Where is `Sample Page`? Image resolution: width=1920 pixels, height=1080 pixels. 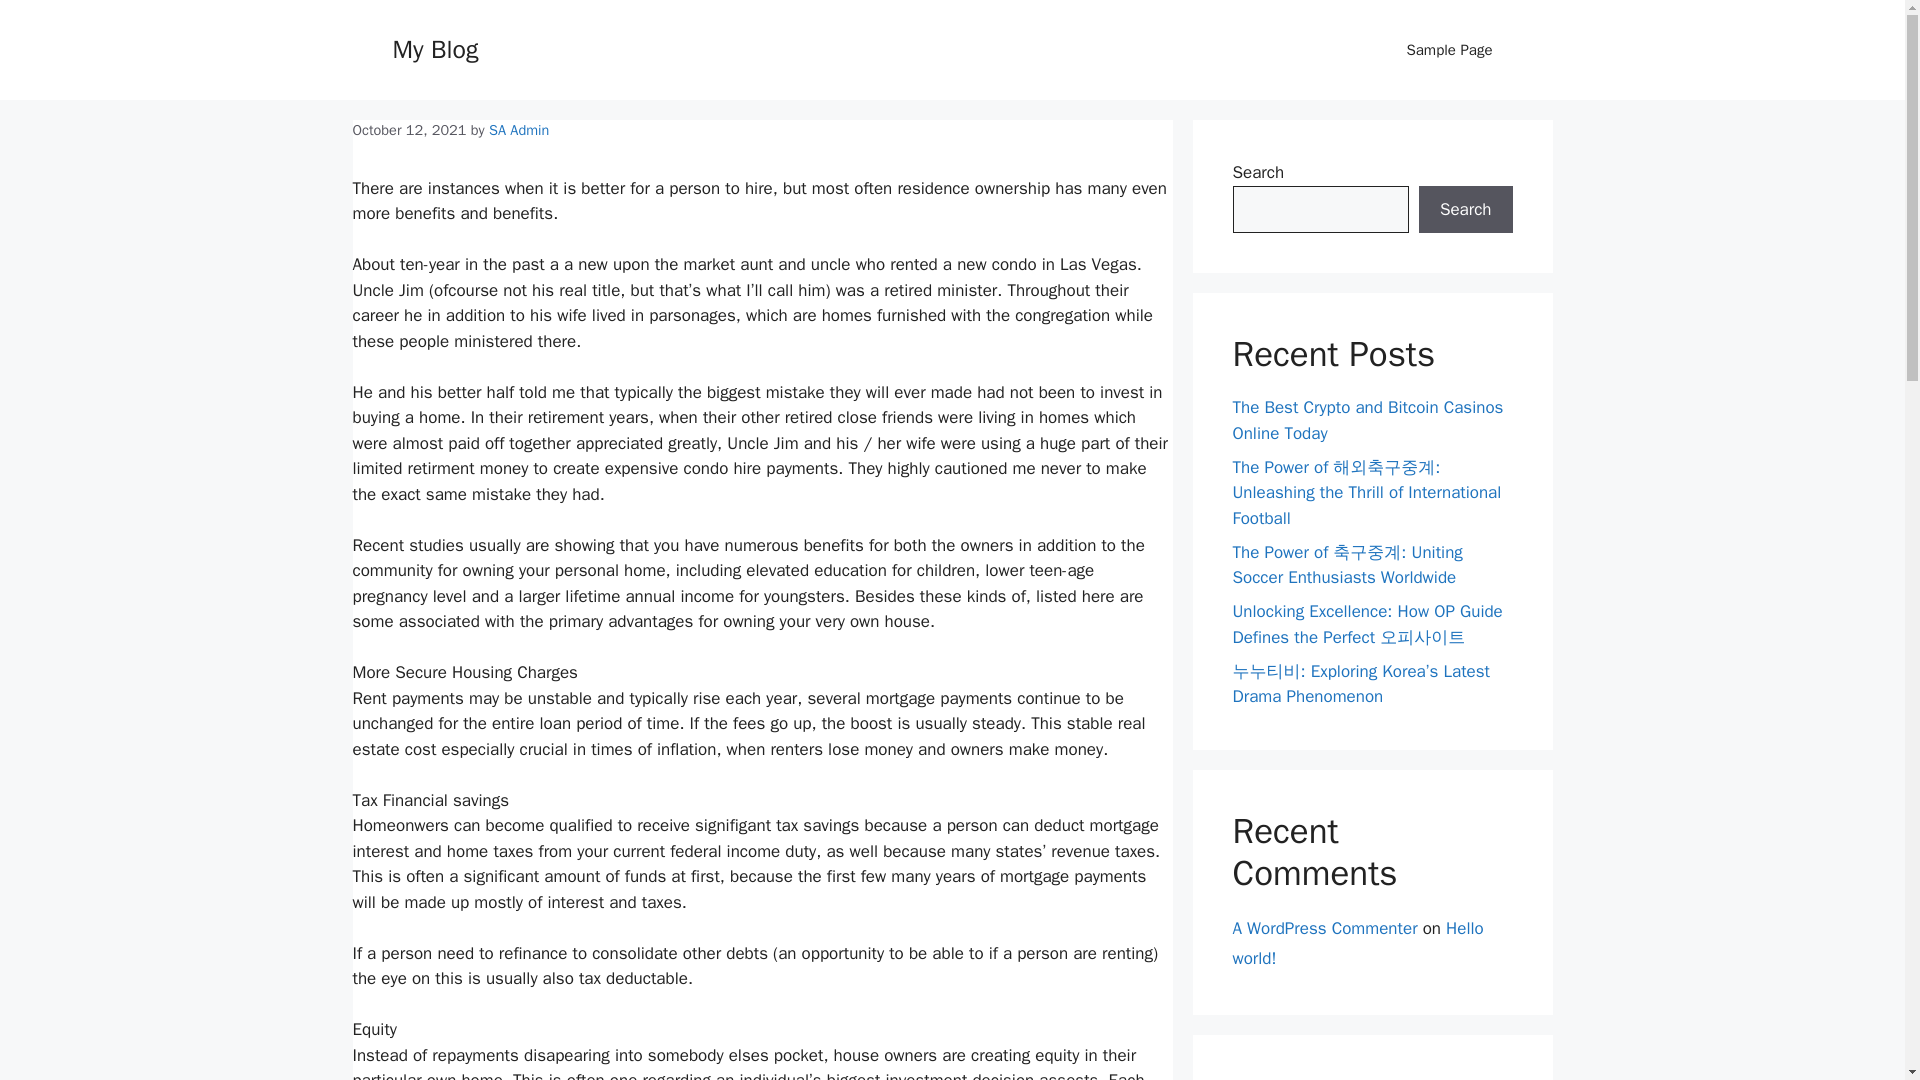 Sample Page is located at coordinates (1449, 50).